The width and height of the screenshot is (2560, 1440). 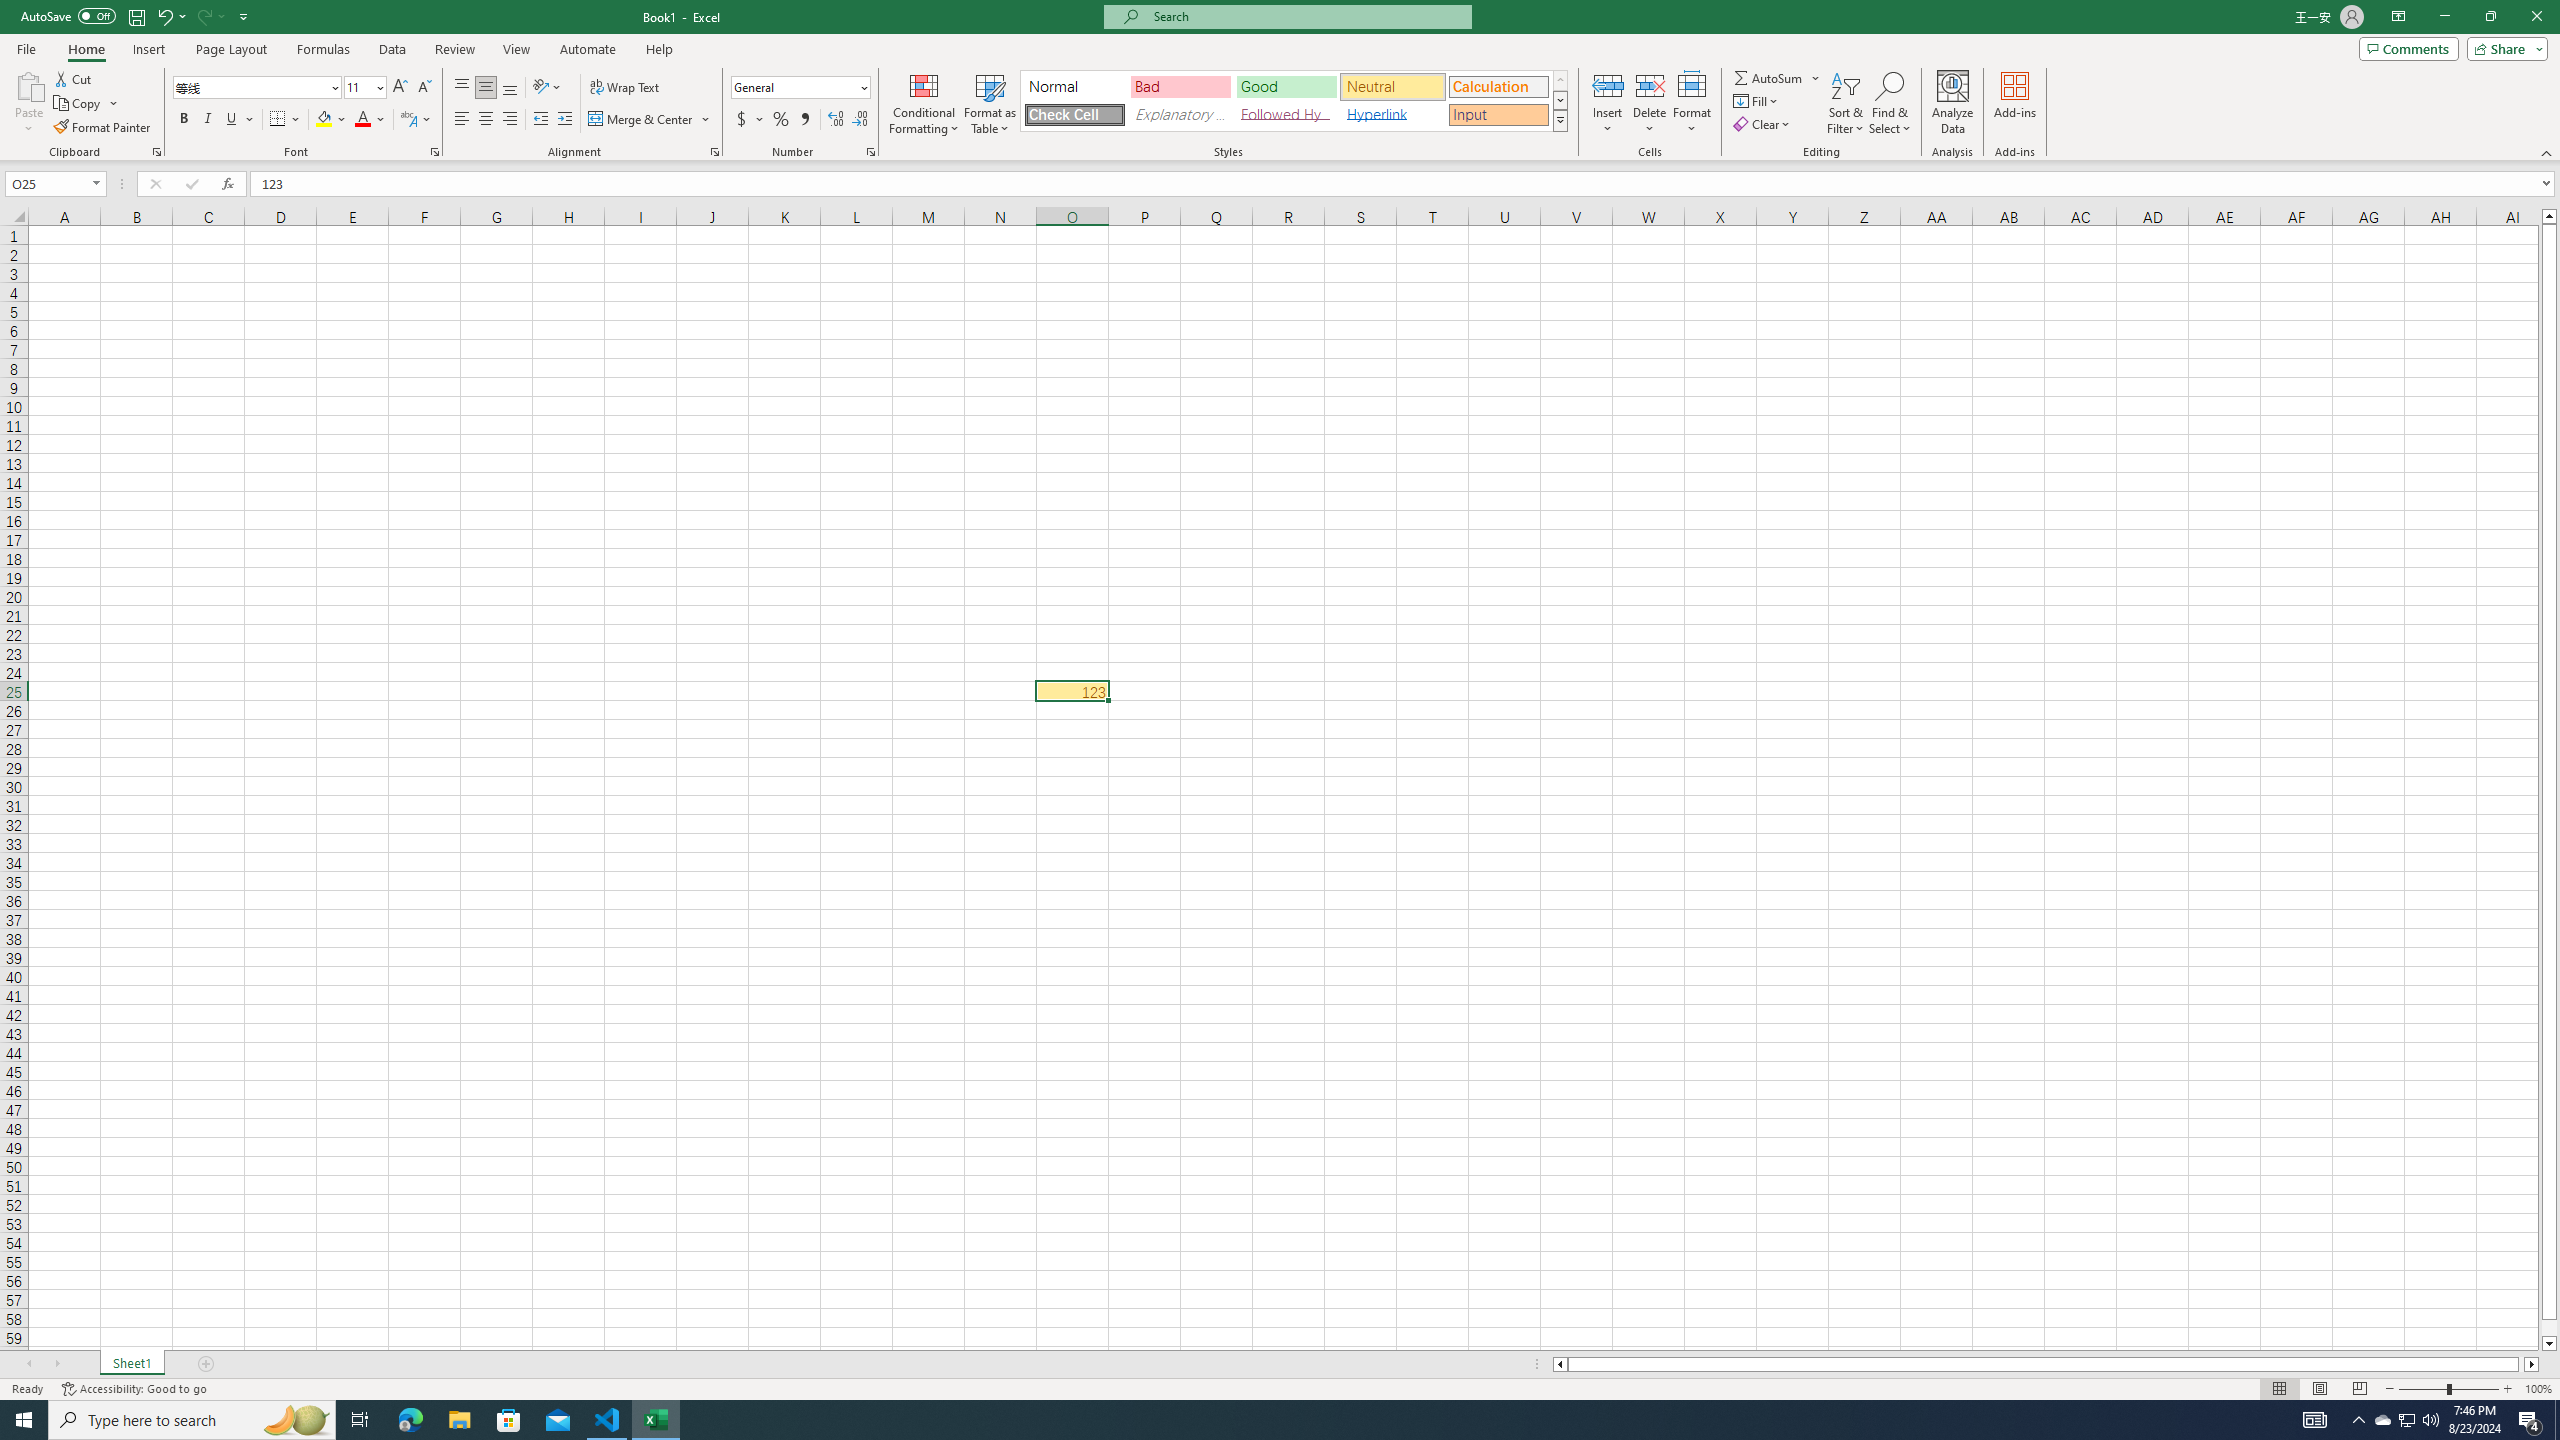 What do you see at coordinates (1953, 103) in the screenshot?
I see `Analyze Data` at bounding box center [1953, 103].